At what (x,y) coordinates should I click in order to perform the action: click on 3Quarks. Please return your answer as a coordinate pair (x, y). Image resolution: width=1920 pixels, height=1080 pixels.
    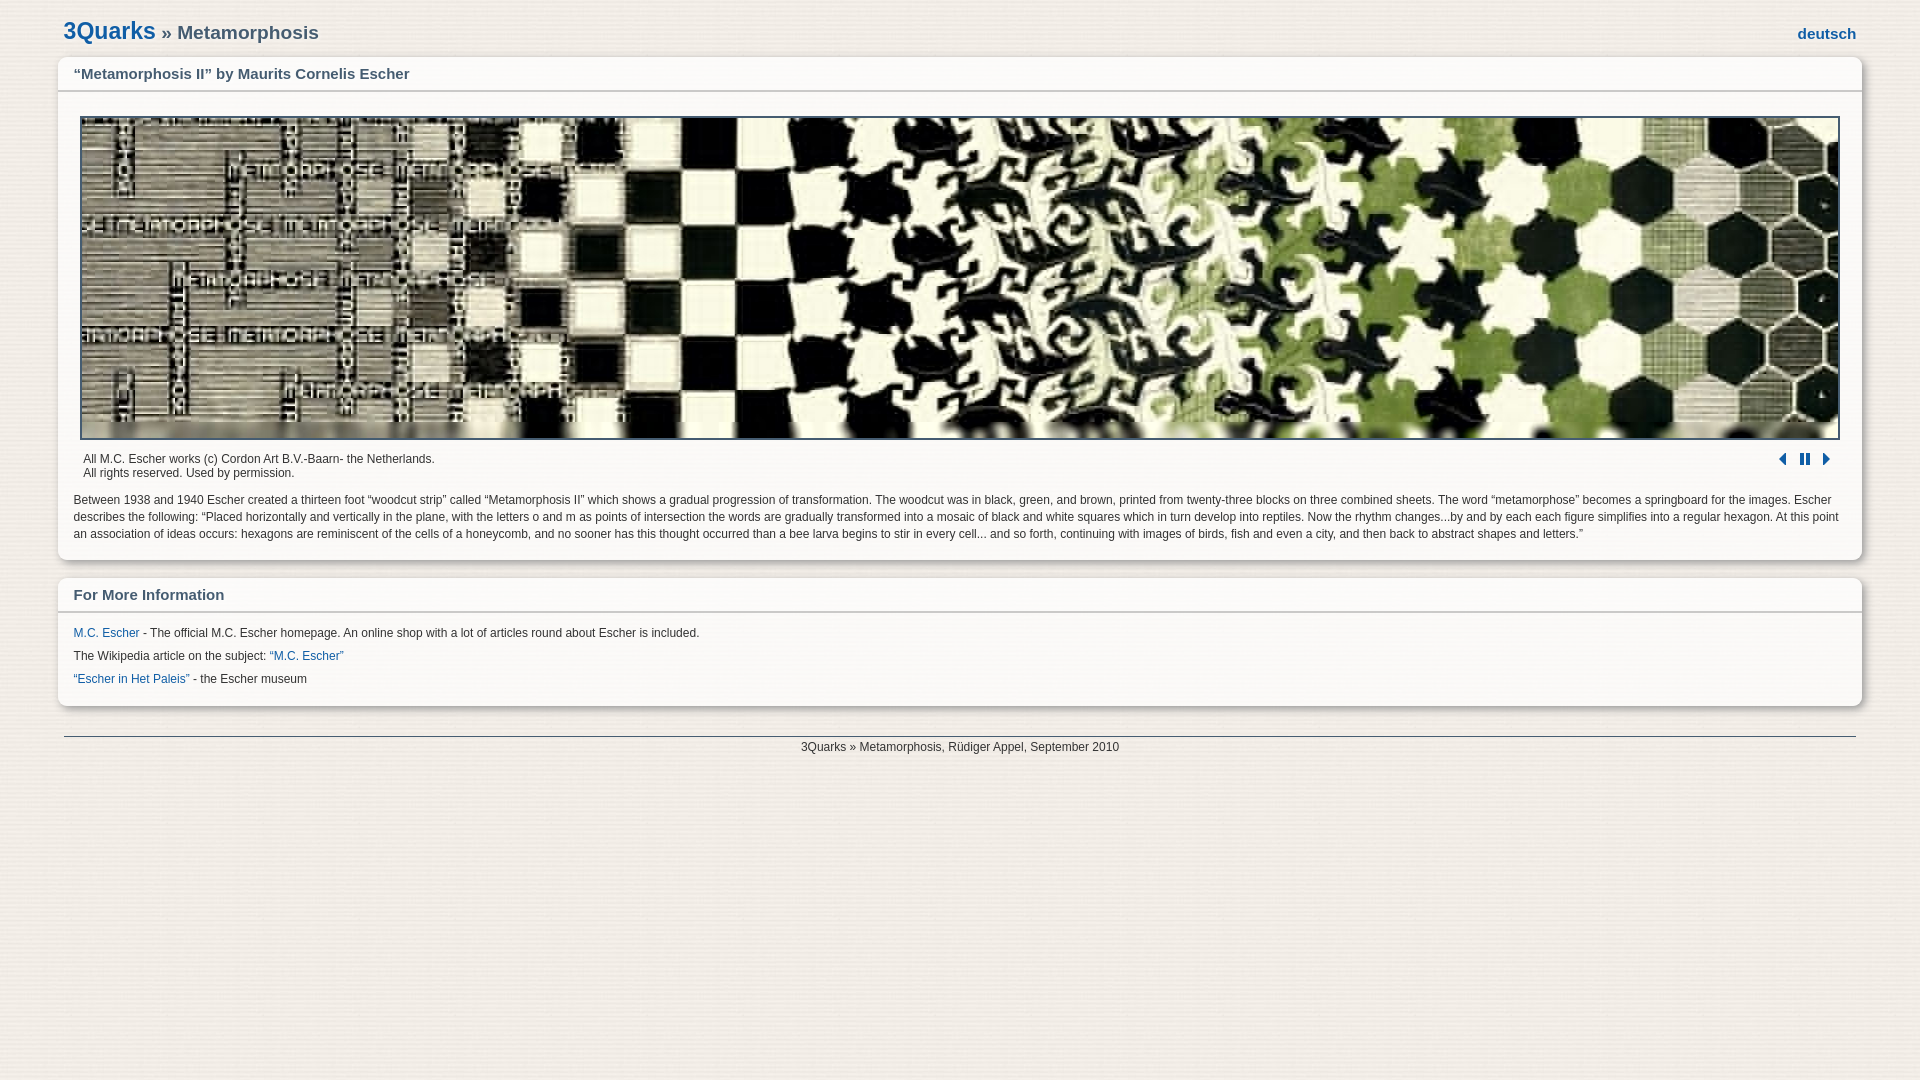
    Looking at the image, I should click on (110, 31).